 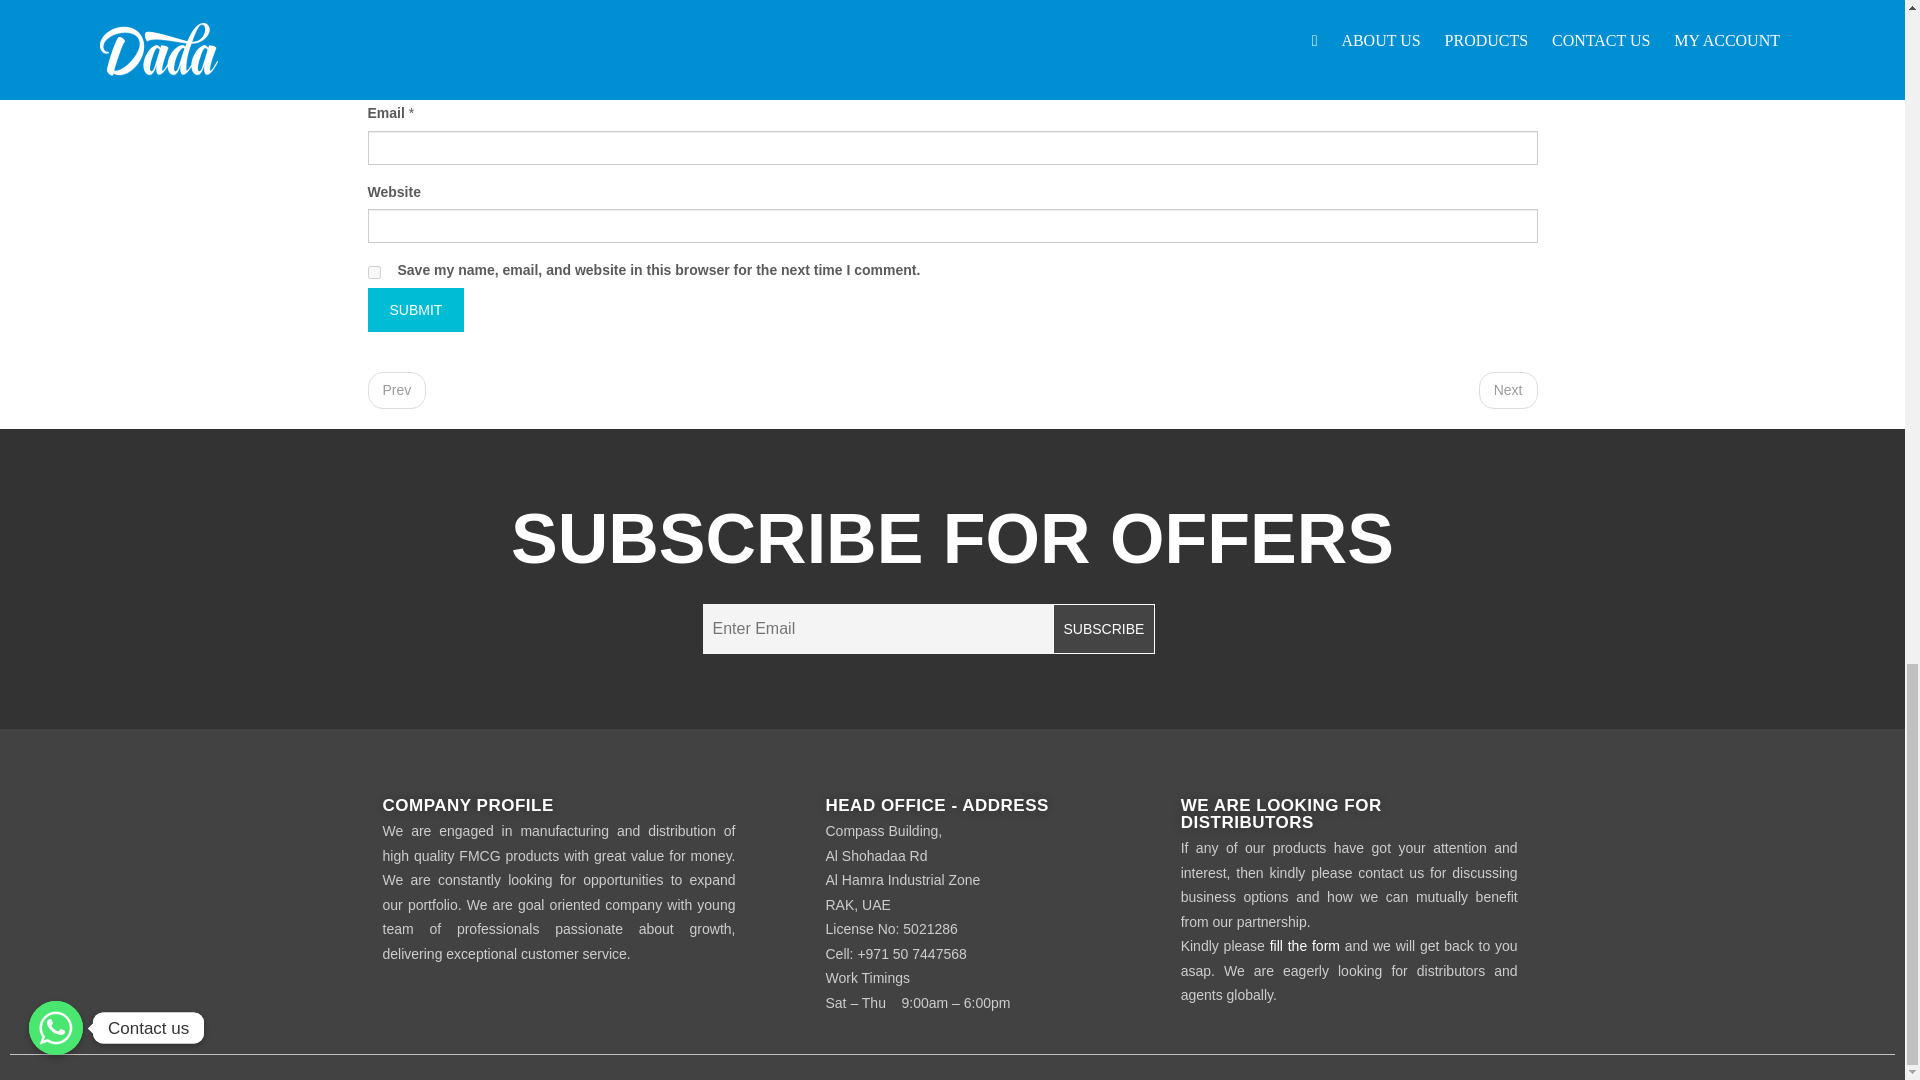 I want to click on fill the form, so click(x=1304, y=946).